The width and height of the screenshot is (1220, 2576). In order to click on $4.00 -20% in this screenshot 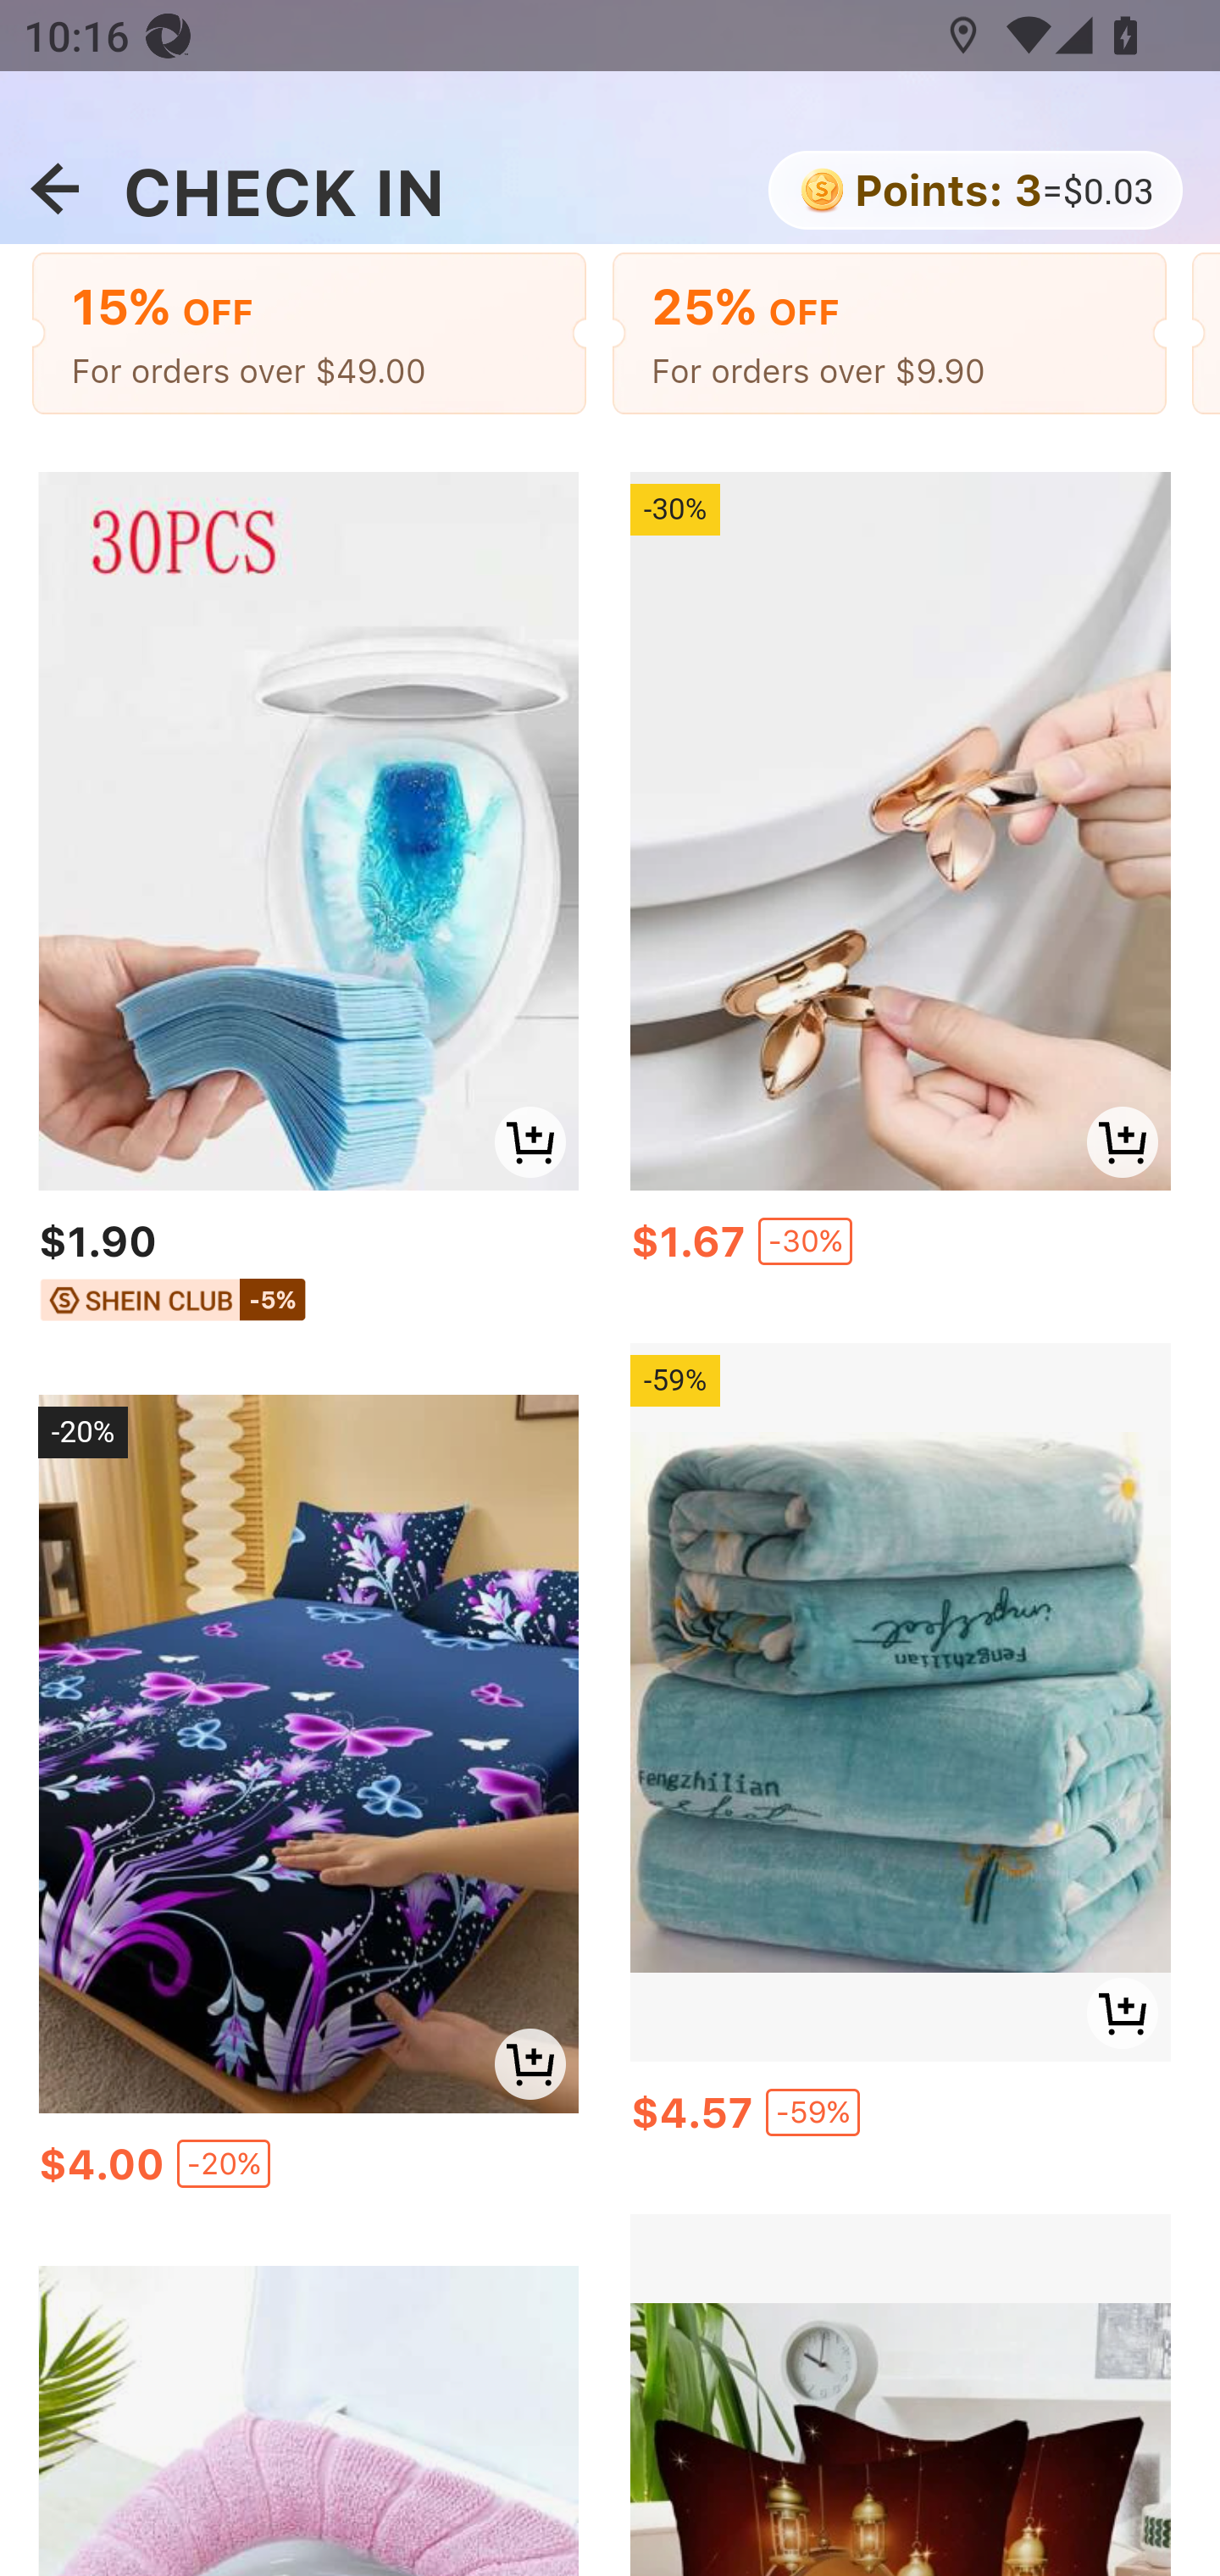, I will do `click(308, 2171)`.